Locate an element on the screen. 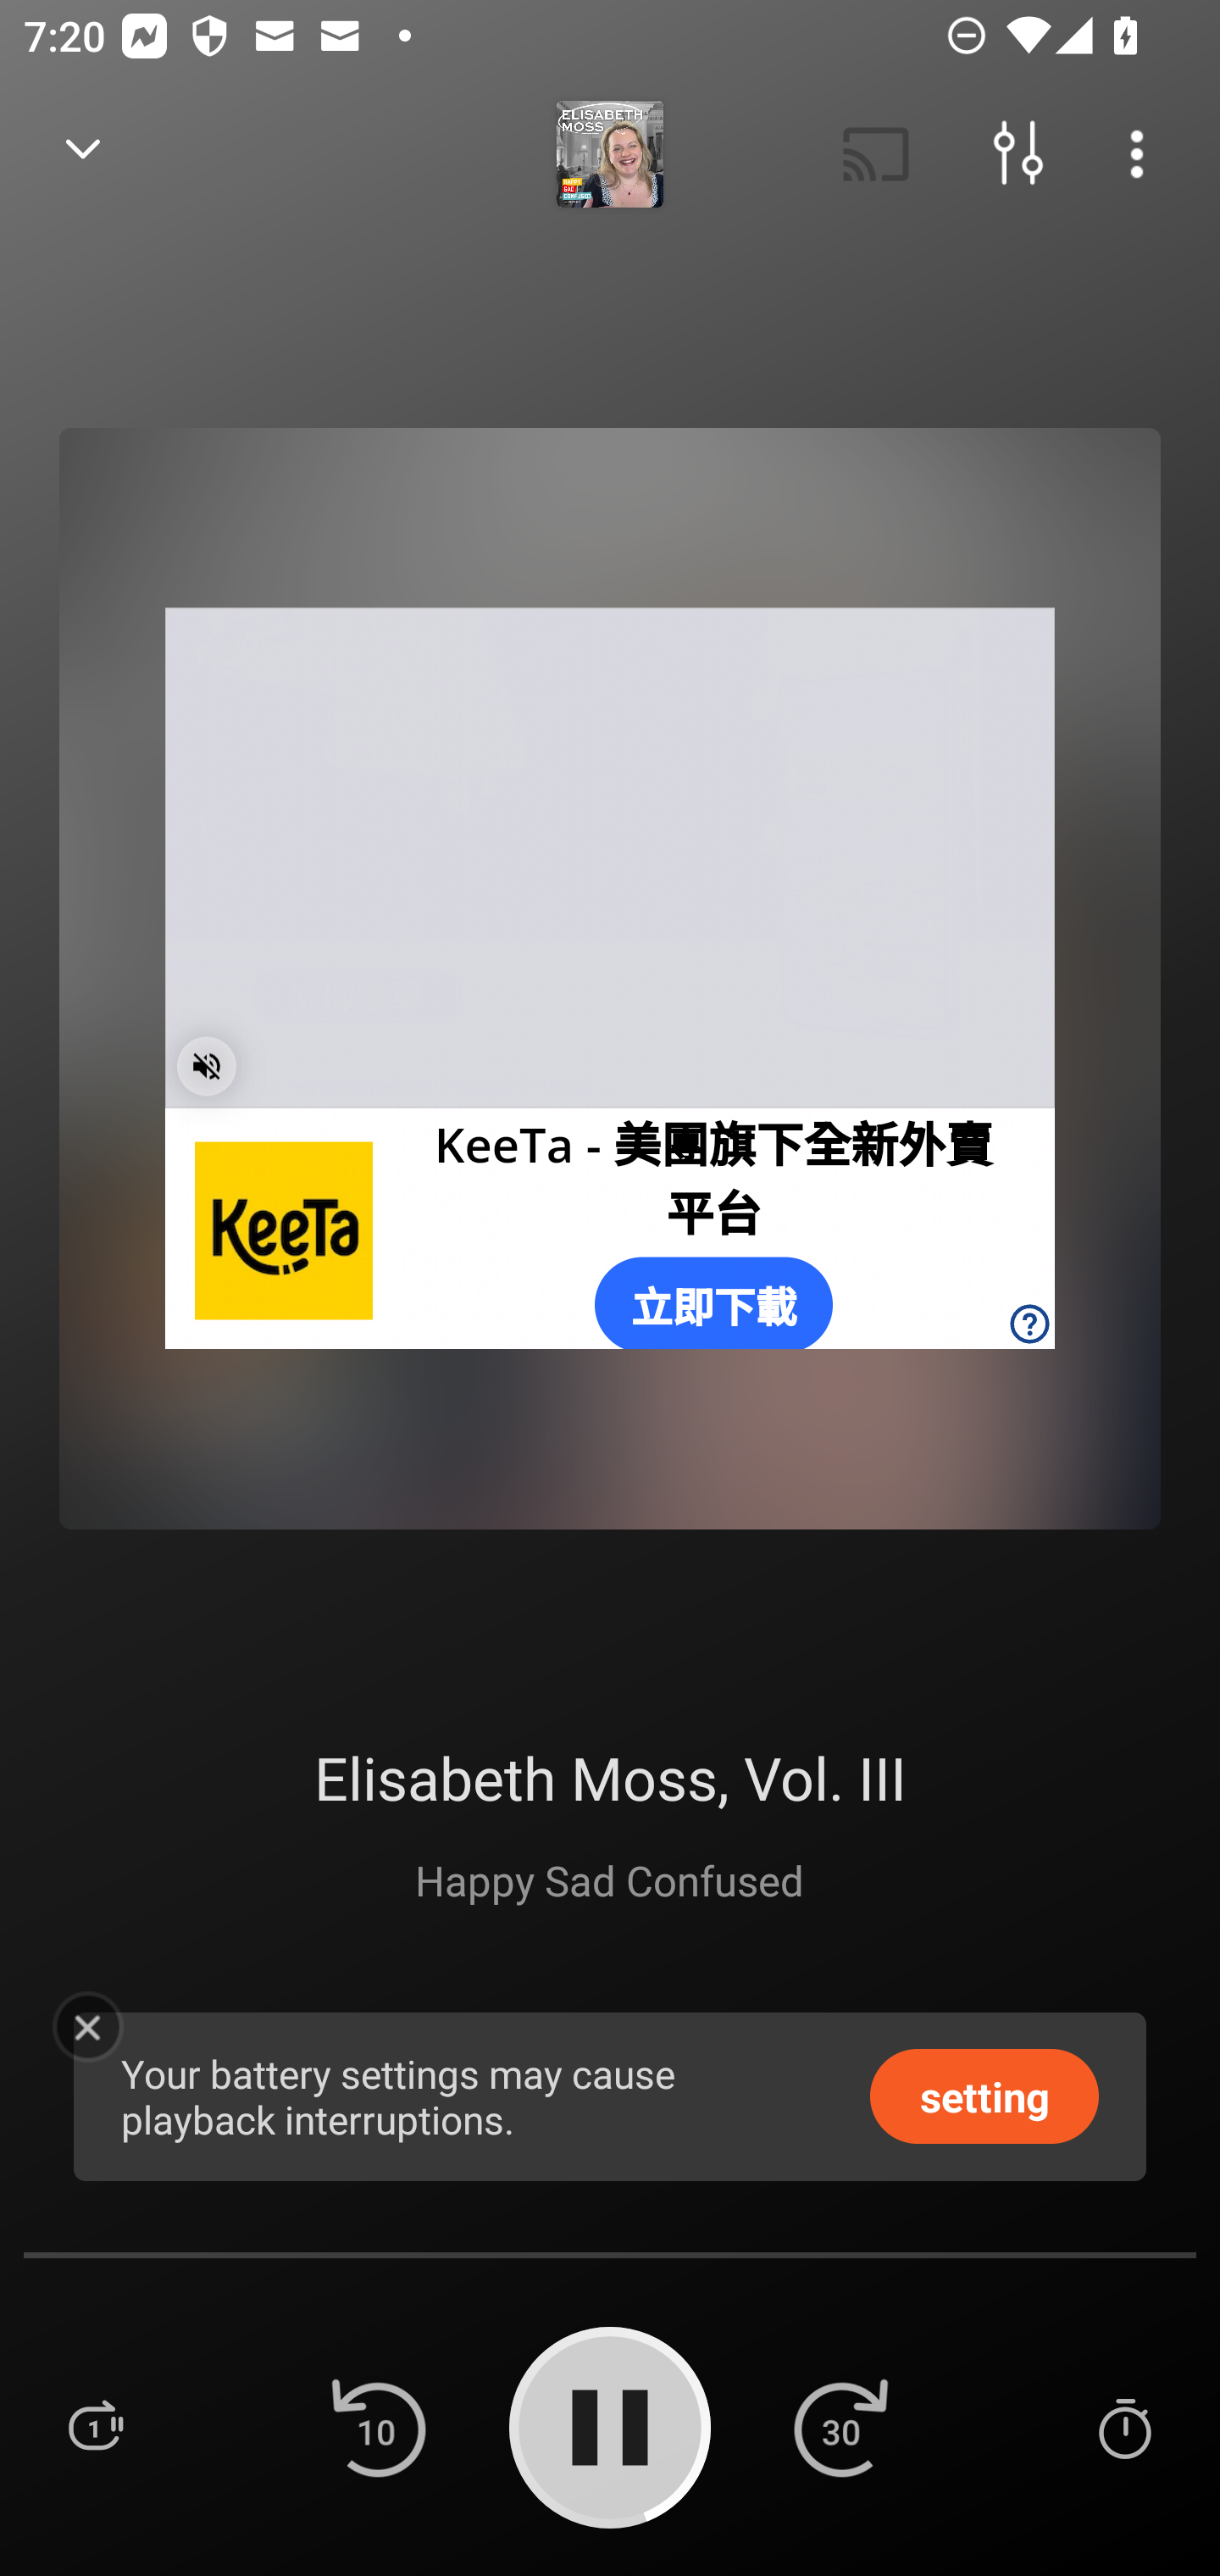 The width and height of the screenshot is (1220, 2576).  Playlist is located at coordinates (95, 2427).